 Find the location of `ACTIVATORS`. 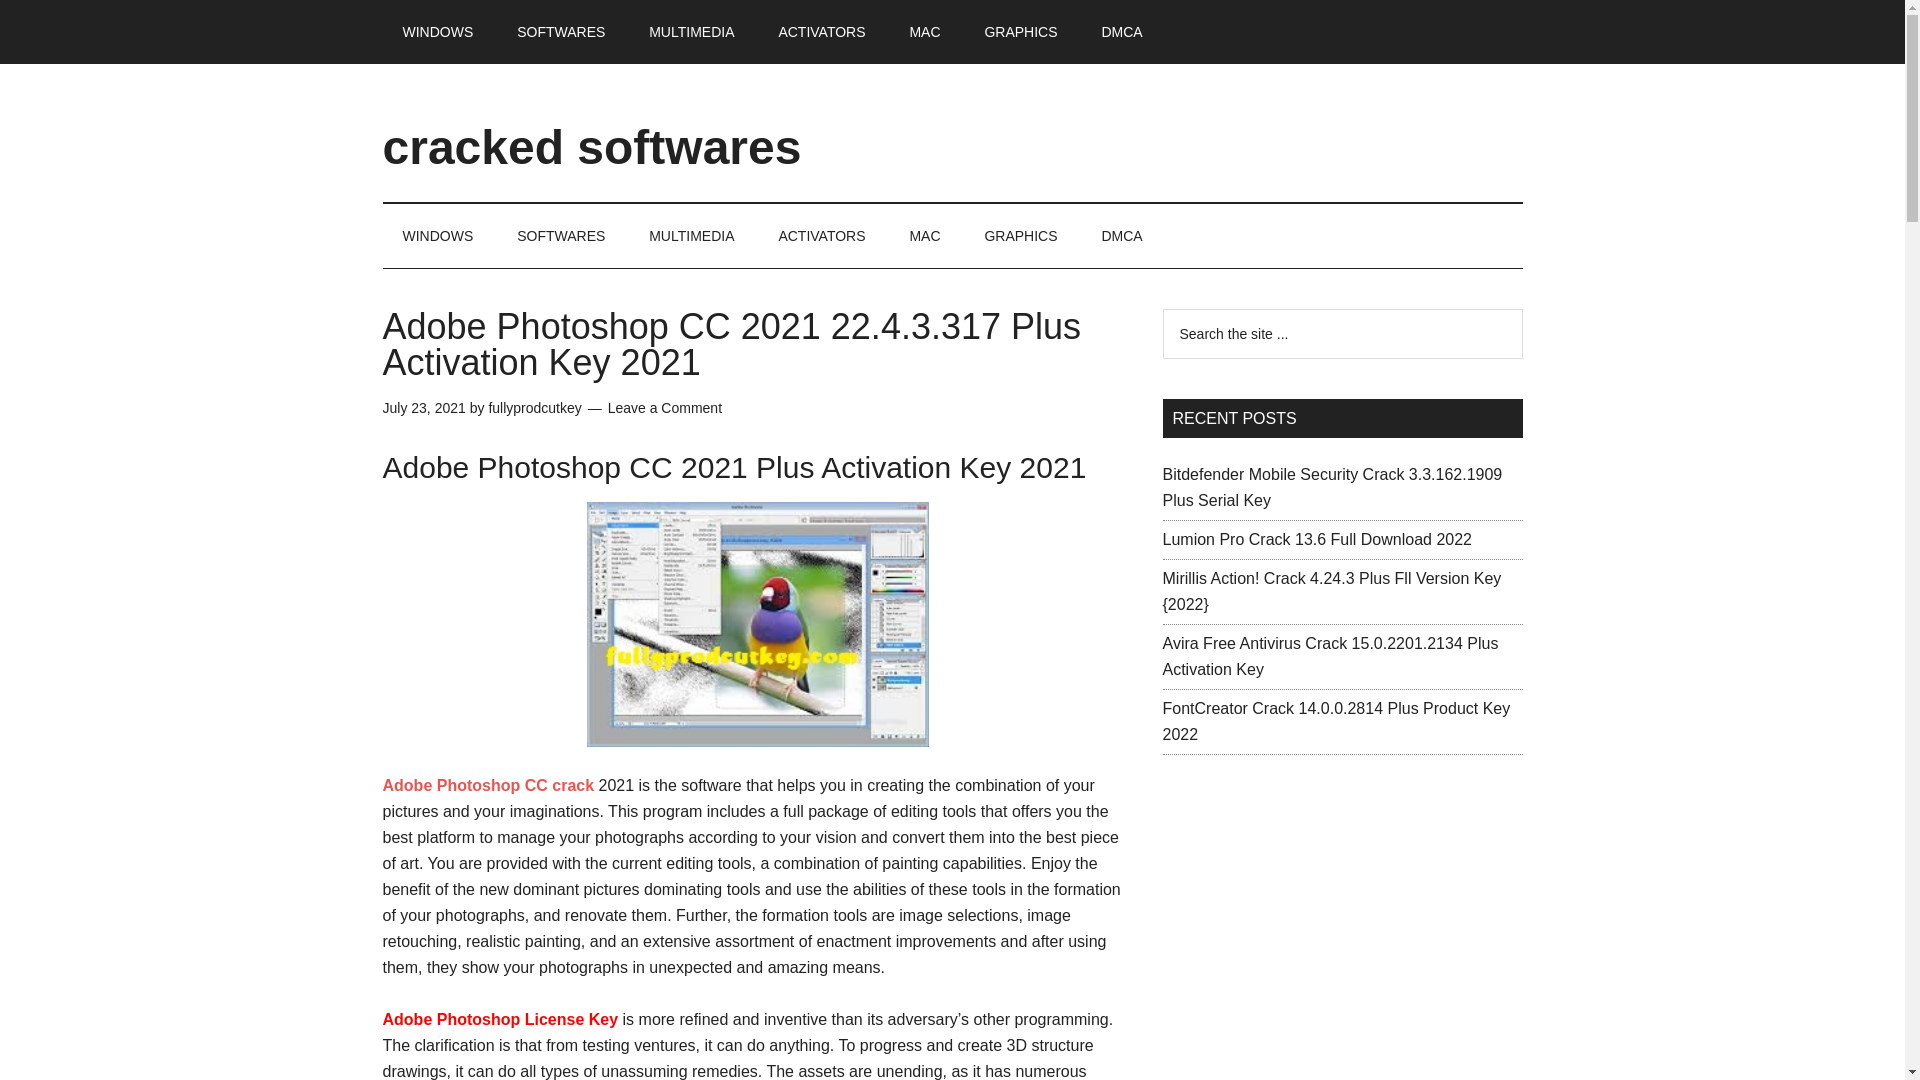

ACTIVATORS is located at coordinates (822, 236).